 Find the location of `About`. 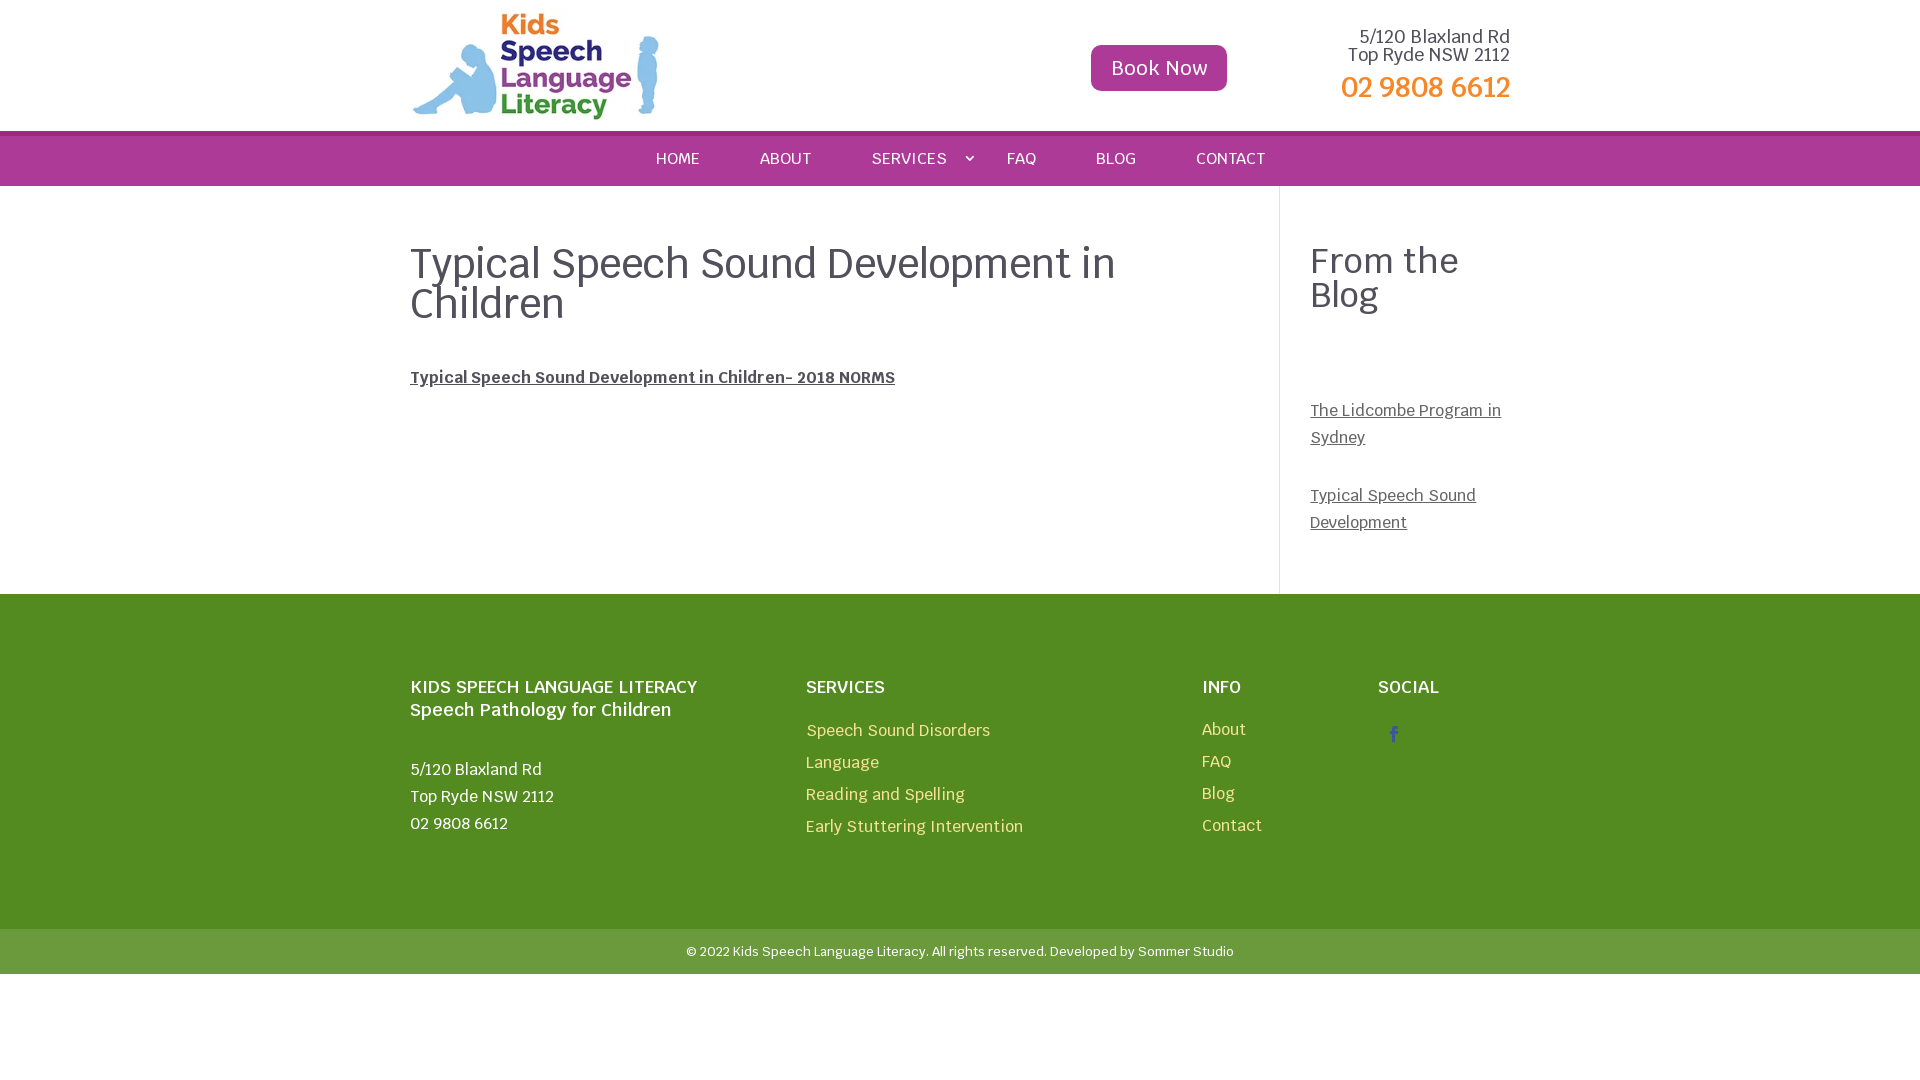

About is located at coordinates (1224, 734).